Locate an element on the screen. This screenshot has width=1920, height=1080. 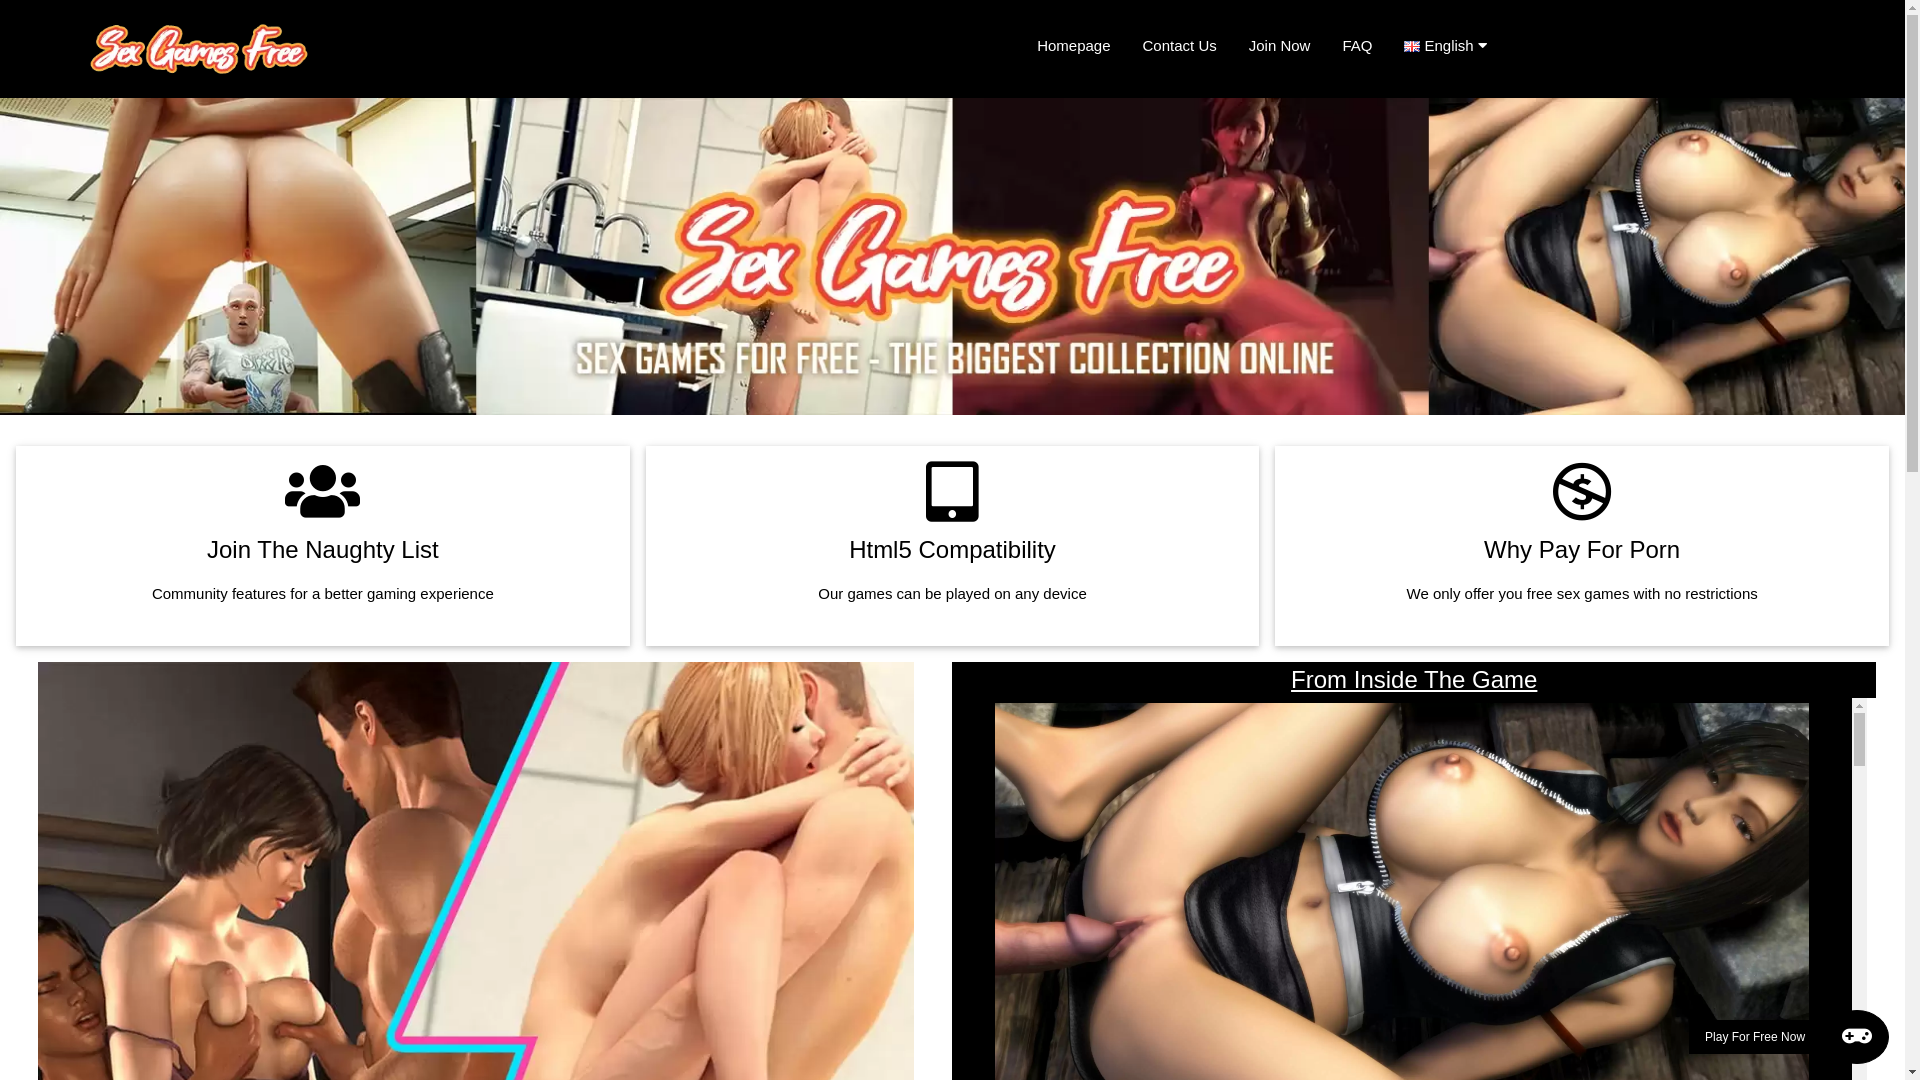
FAQ is located at coordinates (1357, 46).